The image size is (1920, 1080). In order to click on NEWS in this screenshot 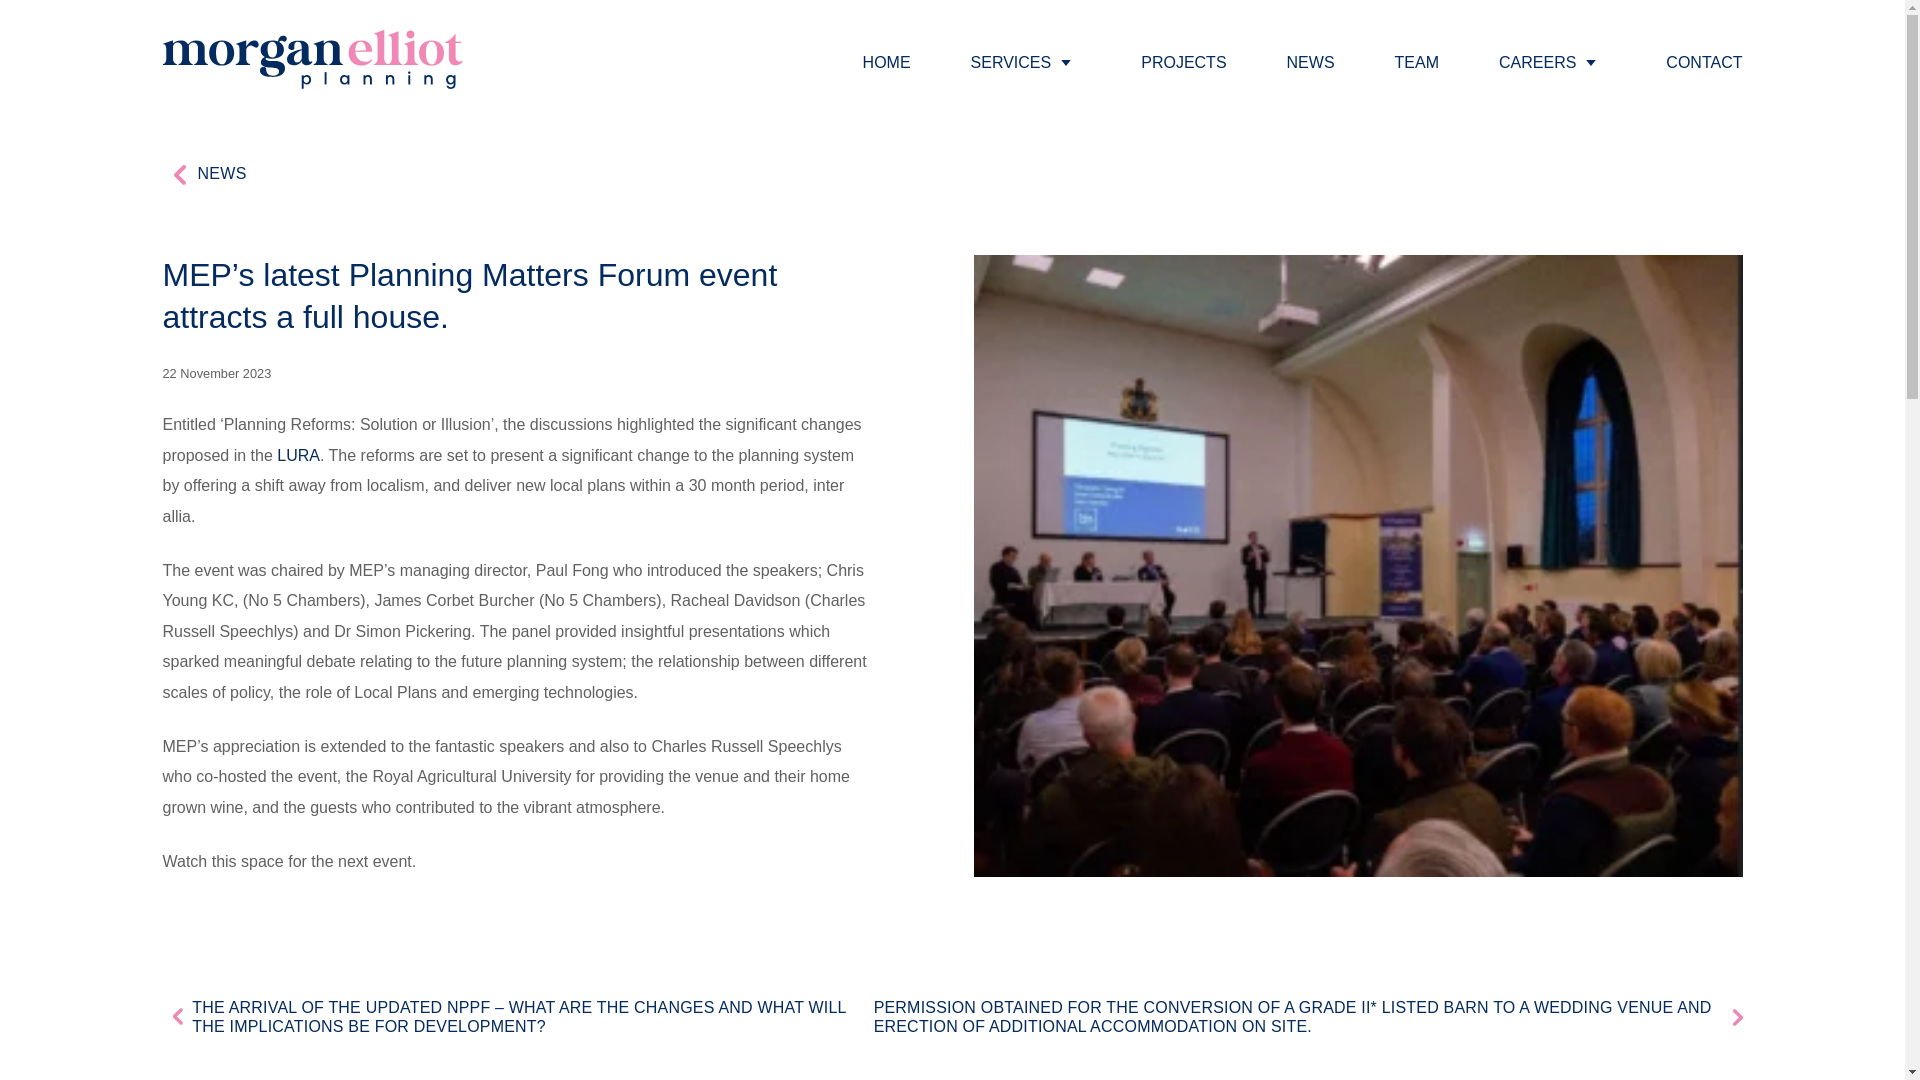, I will do `click(1310, 62)`.